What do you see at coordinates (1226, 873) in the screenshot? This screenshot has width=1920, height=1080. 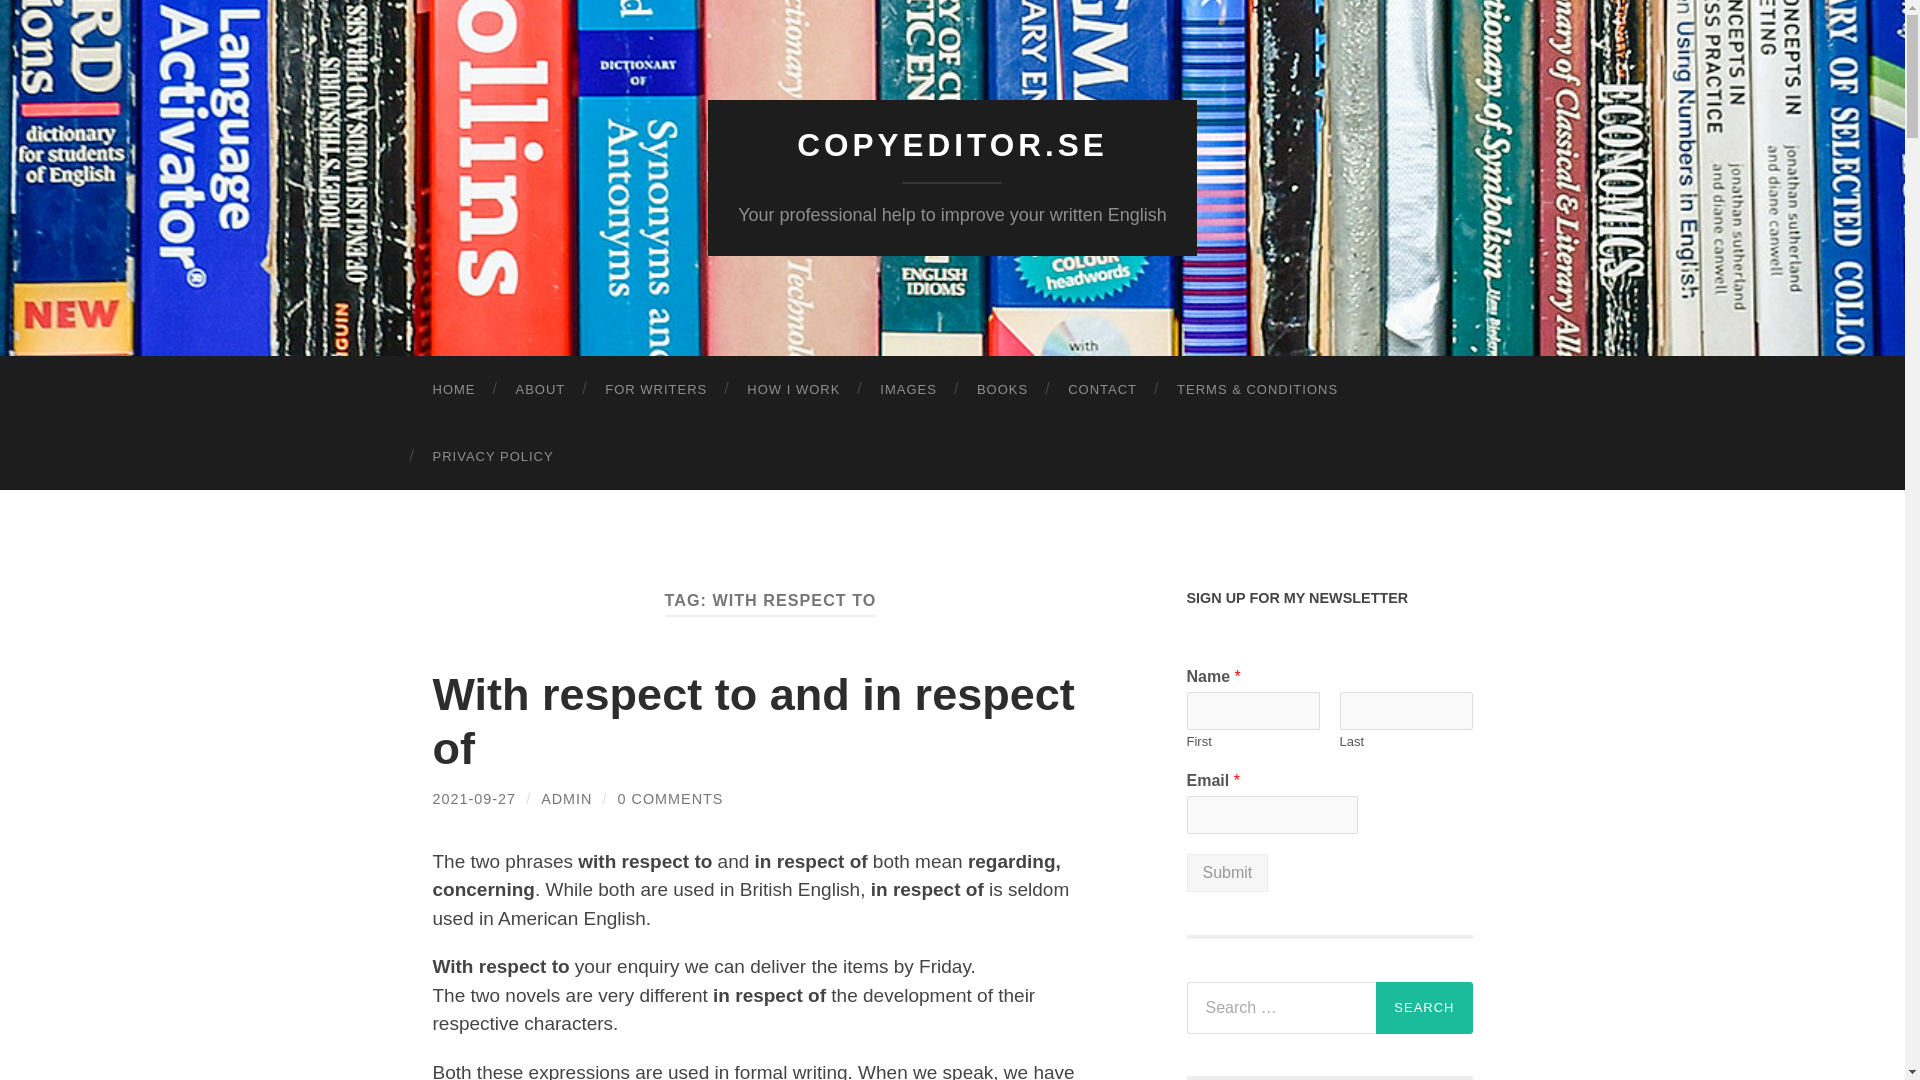 I see `Submit` at bounding box center [1226, 873].